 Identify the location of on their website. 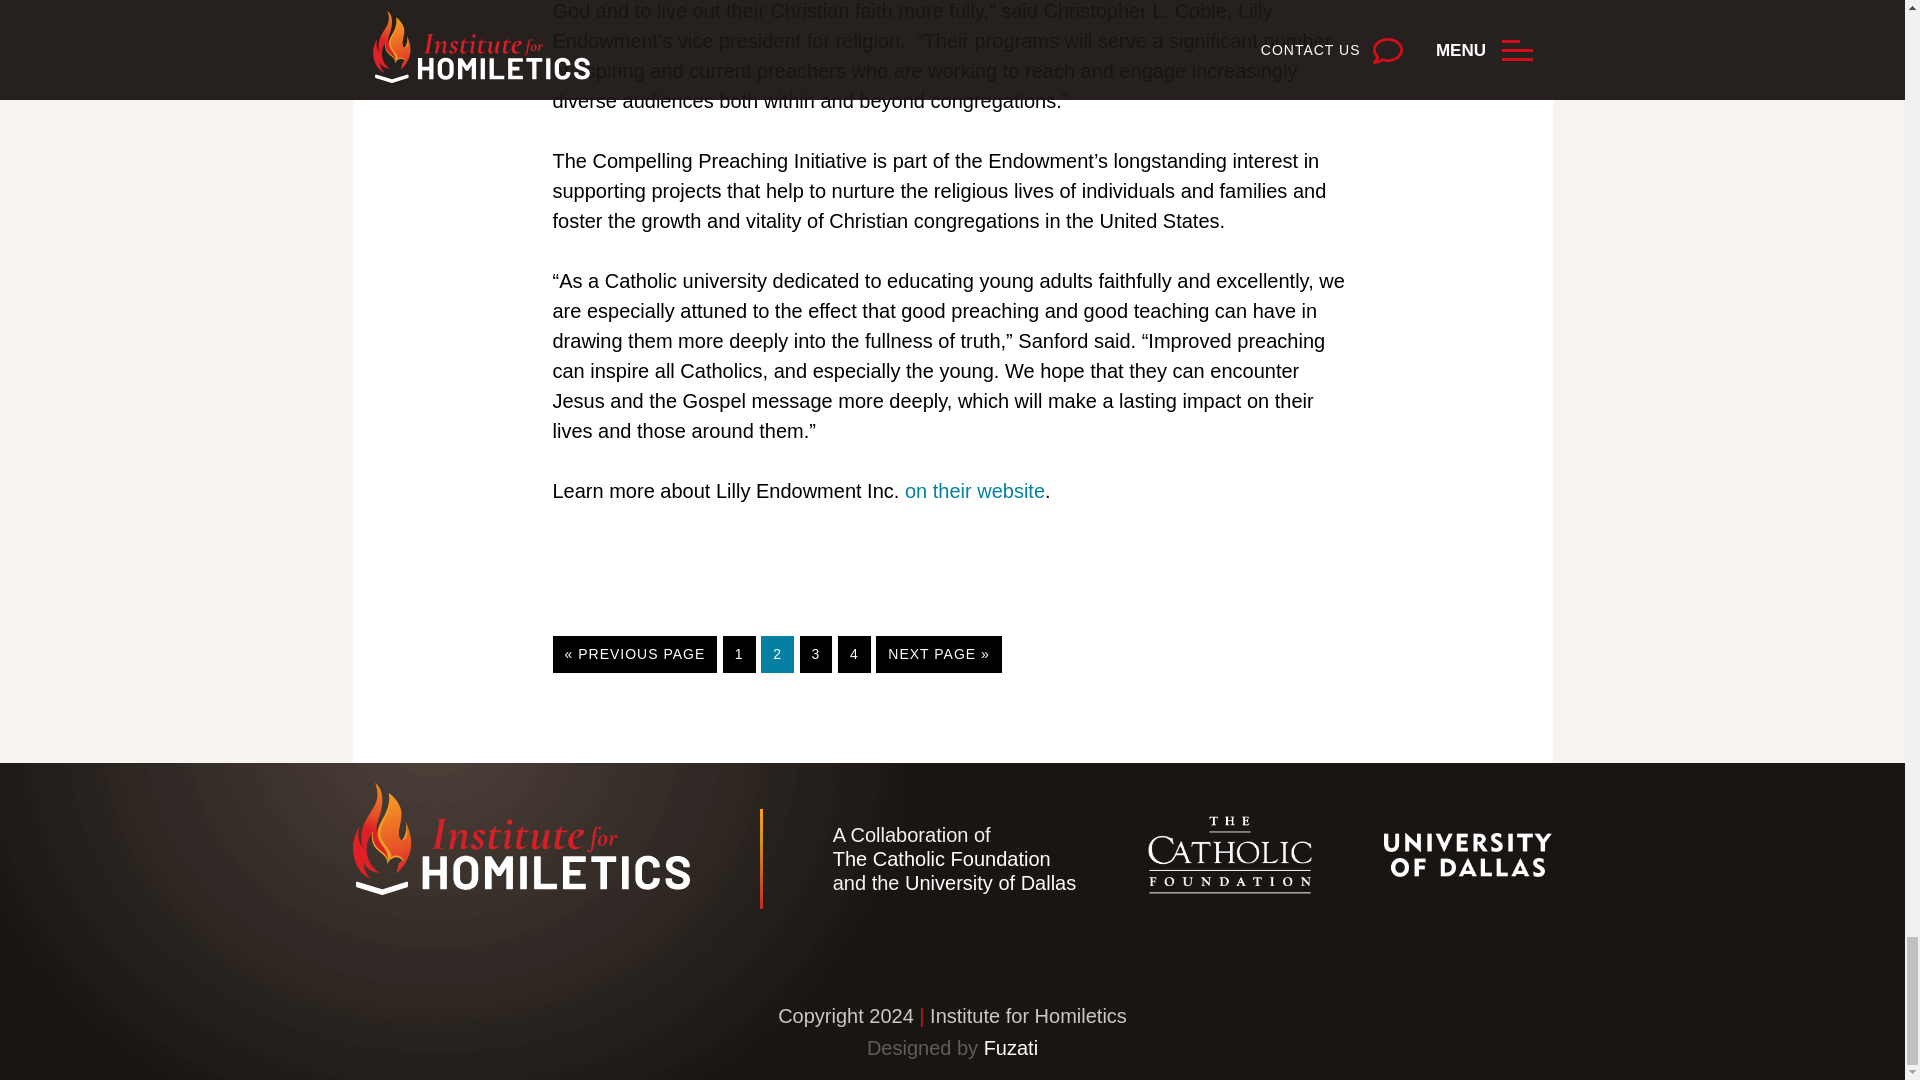
(974, 490).